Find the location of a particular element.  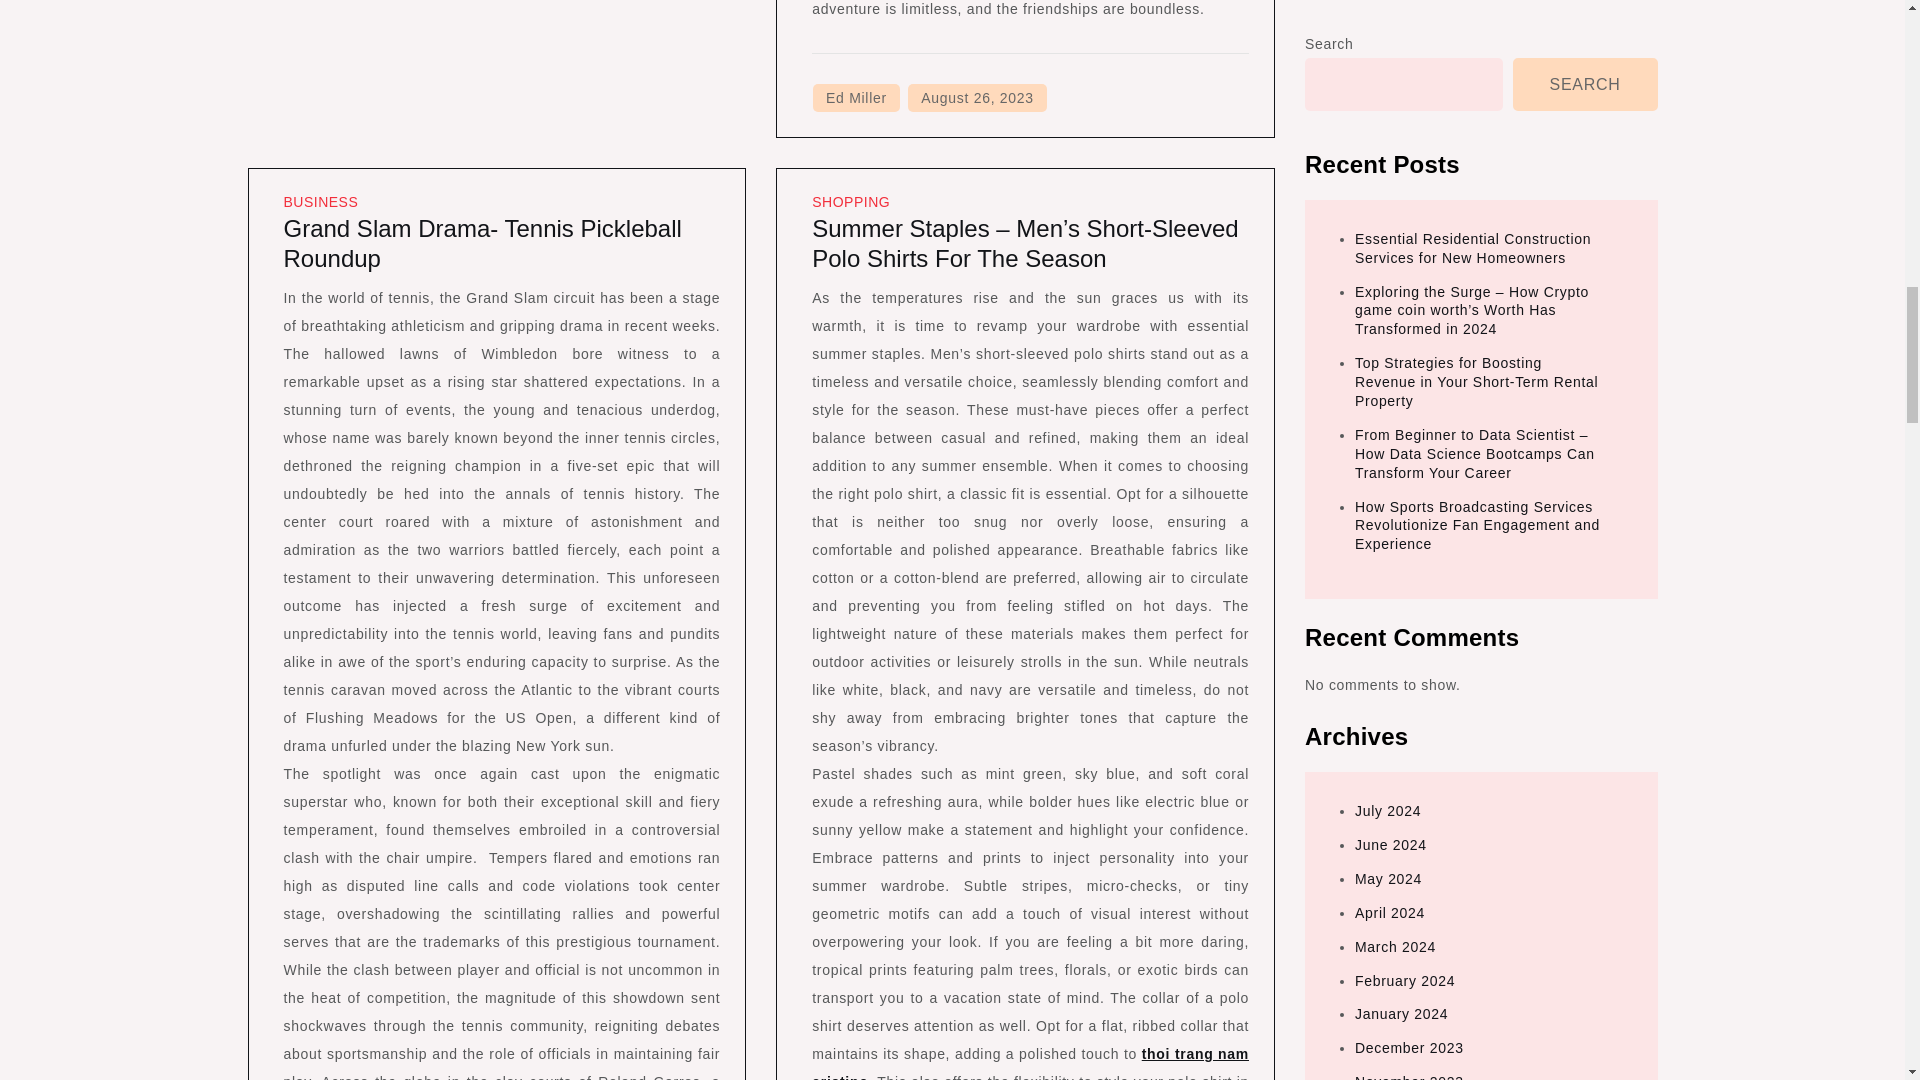

BUSINESS is located at coordinates (322, 202).